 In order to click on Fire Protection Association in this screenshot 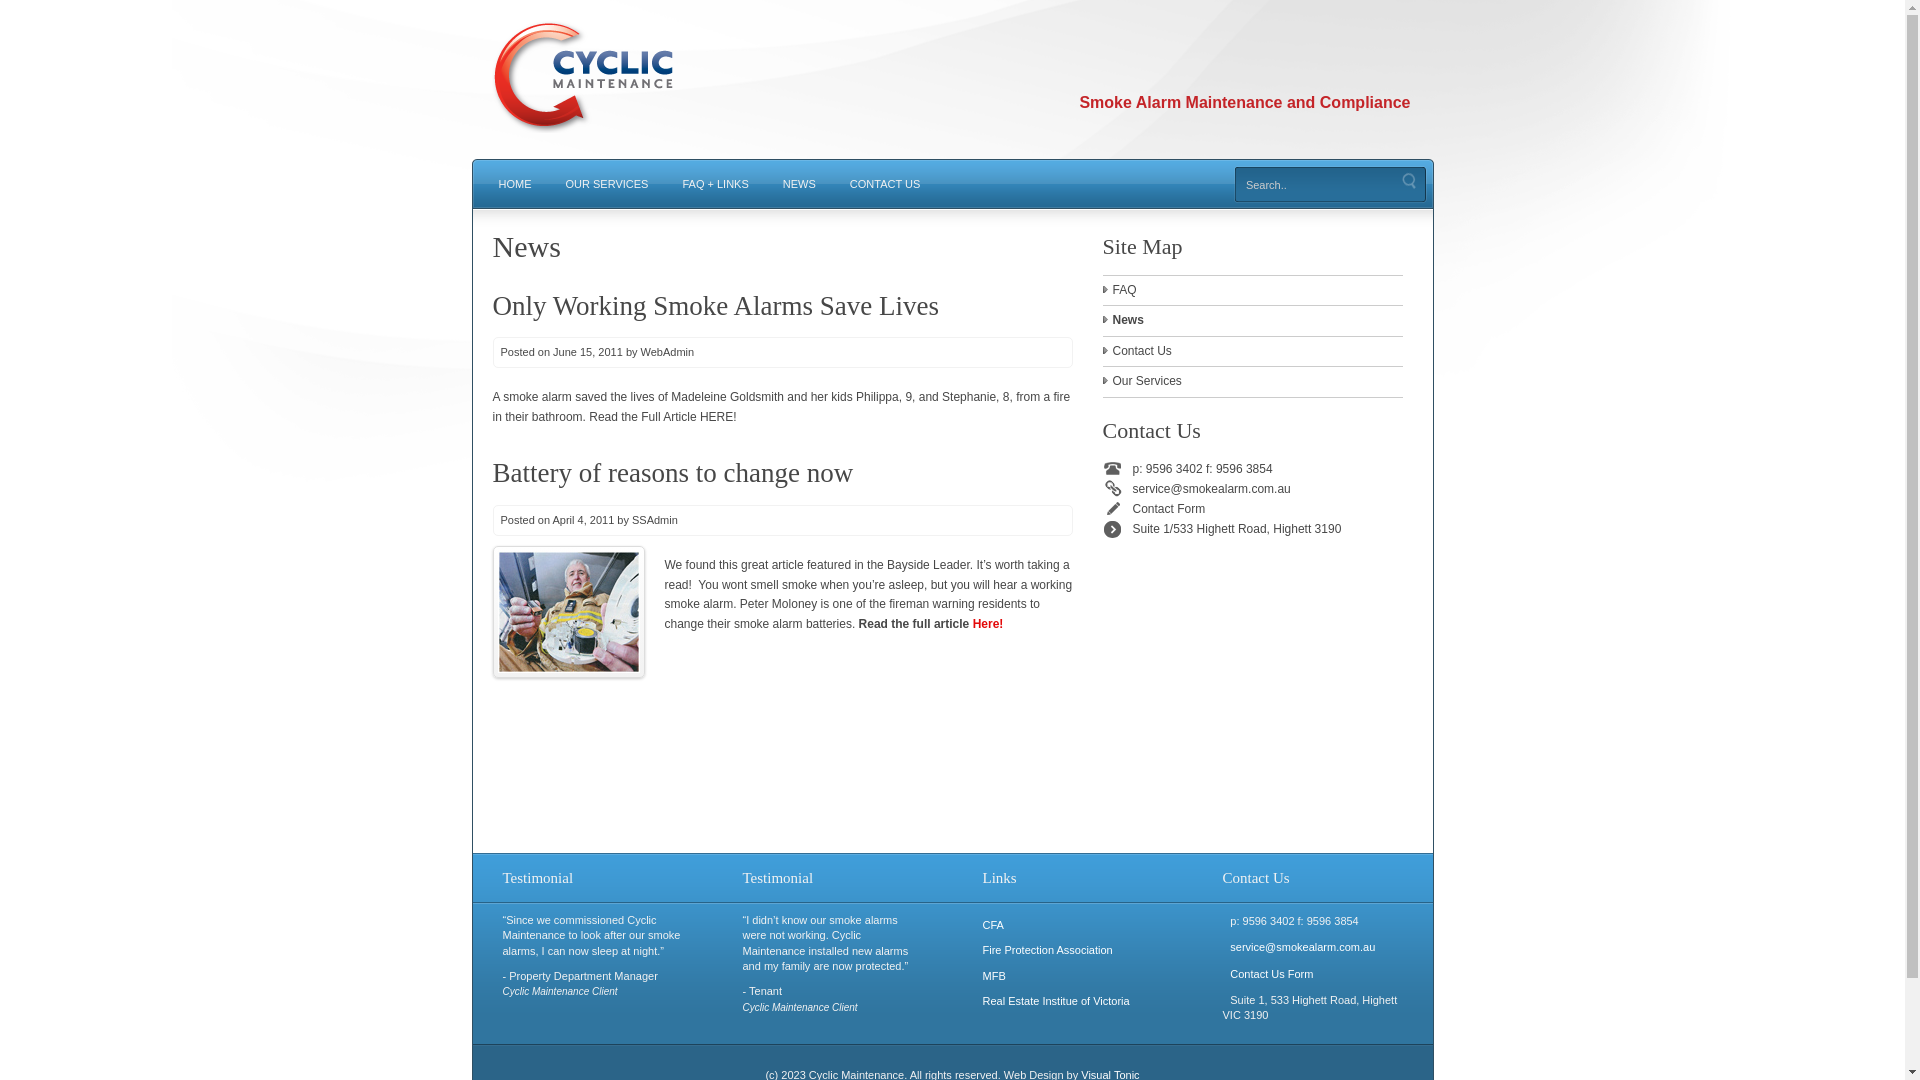, I will do `click(1047, 950)`.